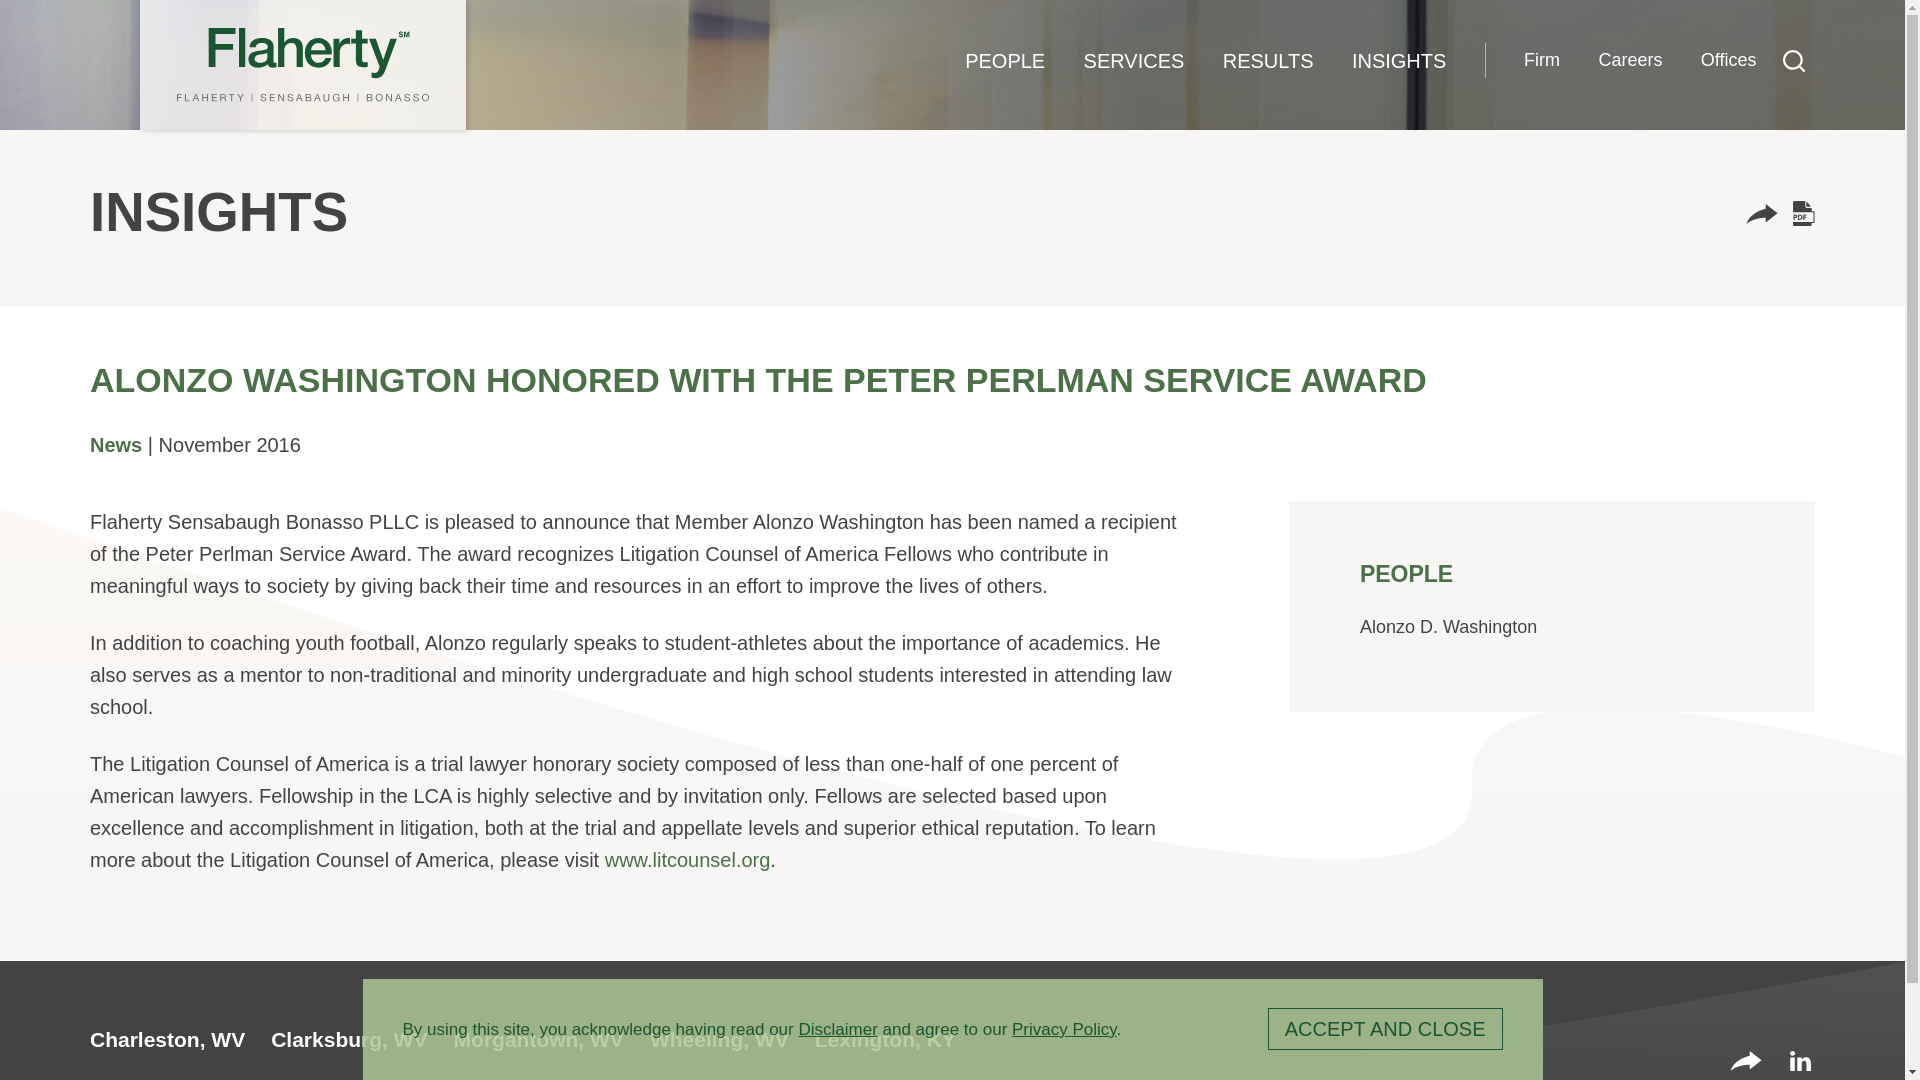 This screenshot has width=1920, height=1080. Describe the element at coordinates (1542, 60) in the screenshot. I see `Firm` at that location.